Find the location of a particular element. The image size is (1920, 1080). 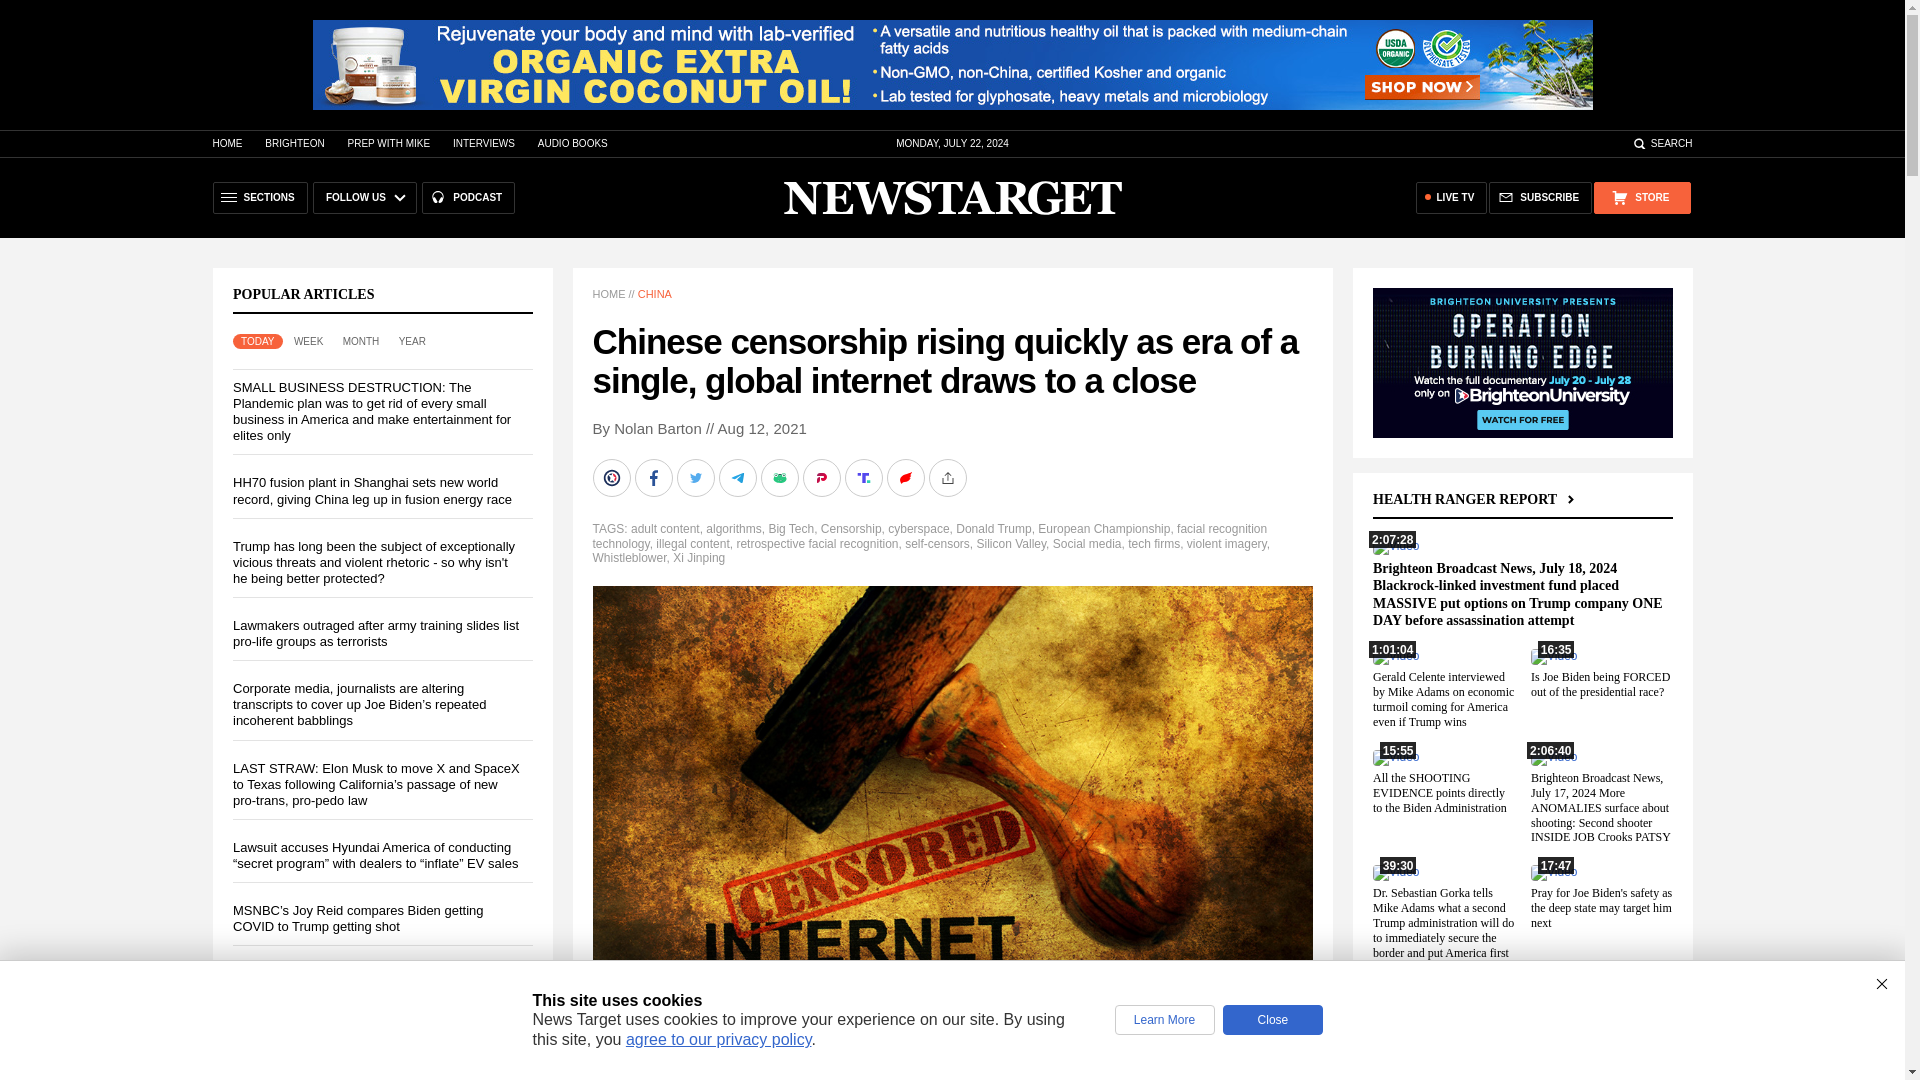

Share on Gettr is located at coordinates (906, 478).